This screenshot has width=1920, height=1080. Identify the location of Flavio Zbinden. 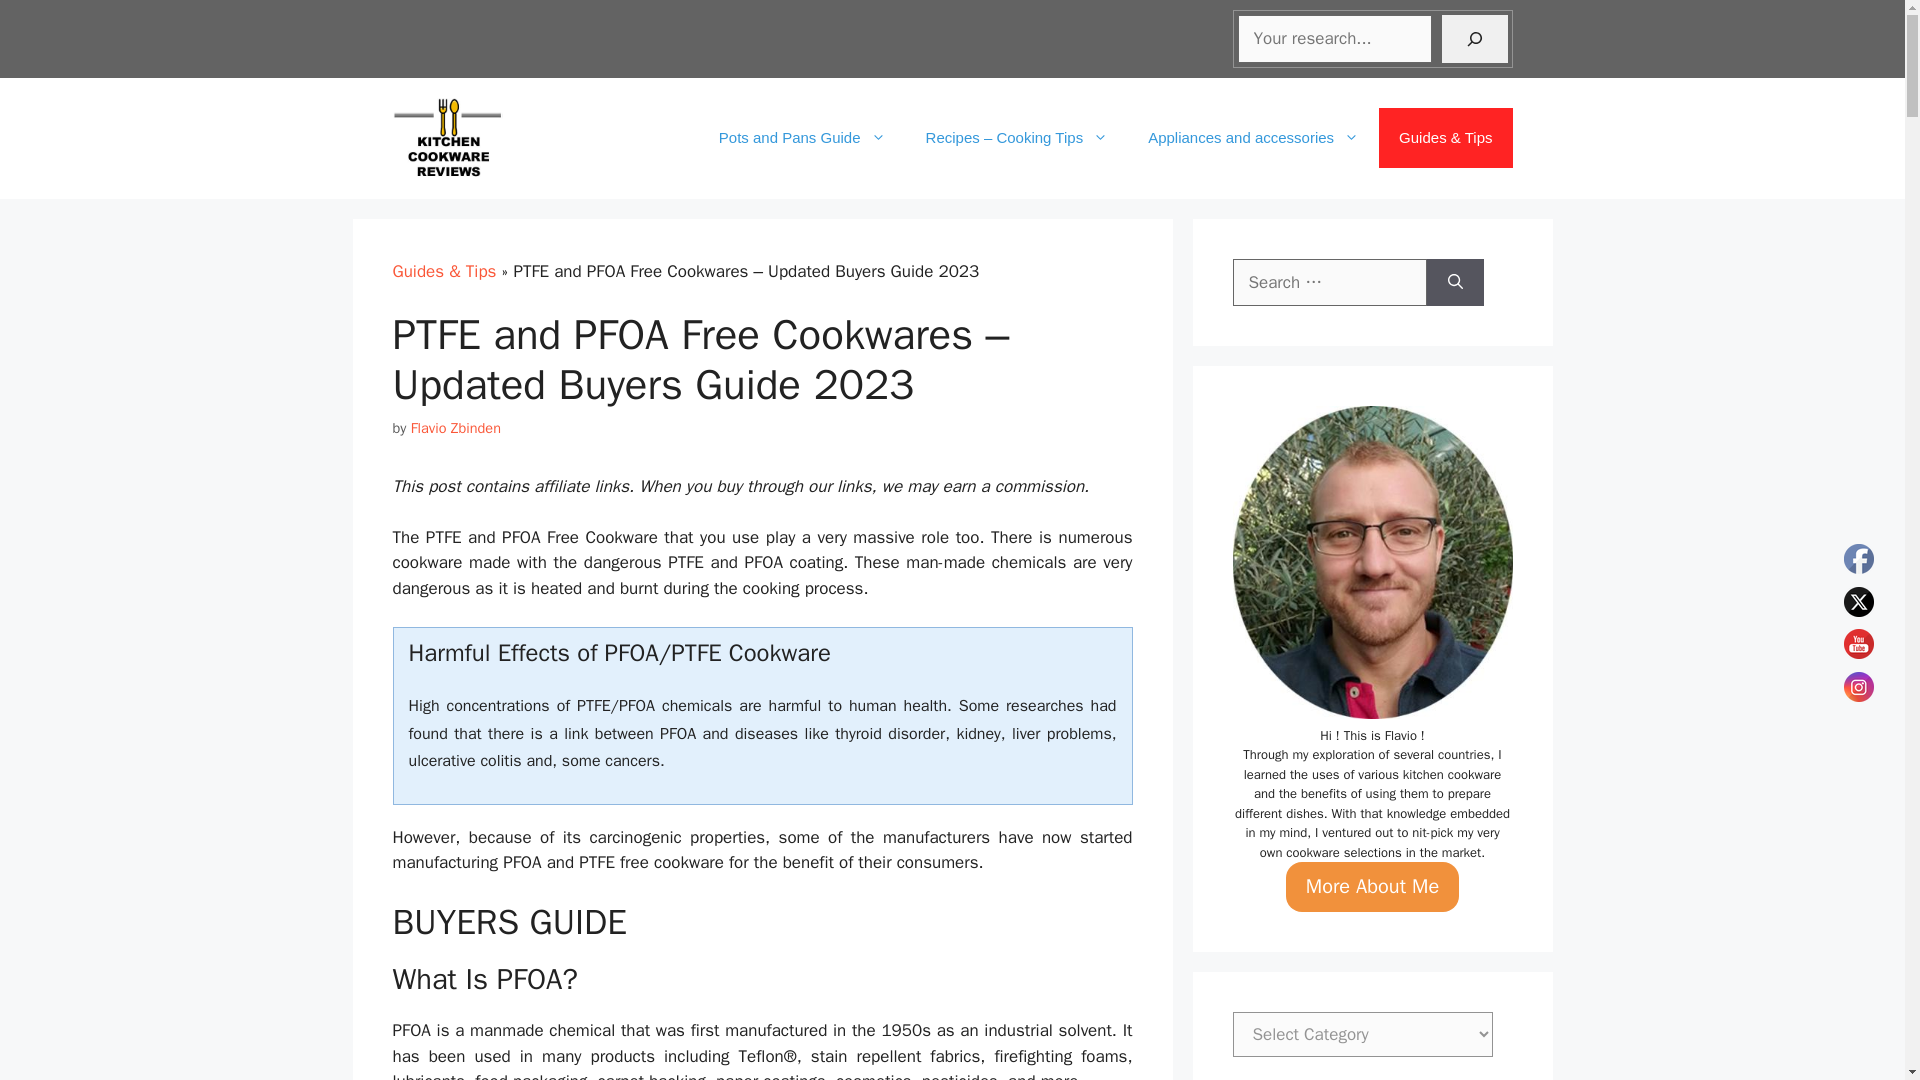
(456, 428).